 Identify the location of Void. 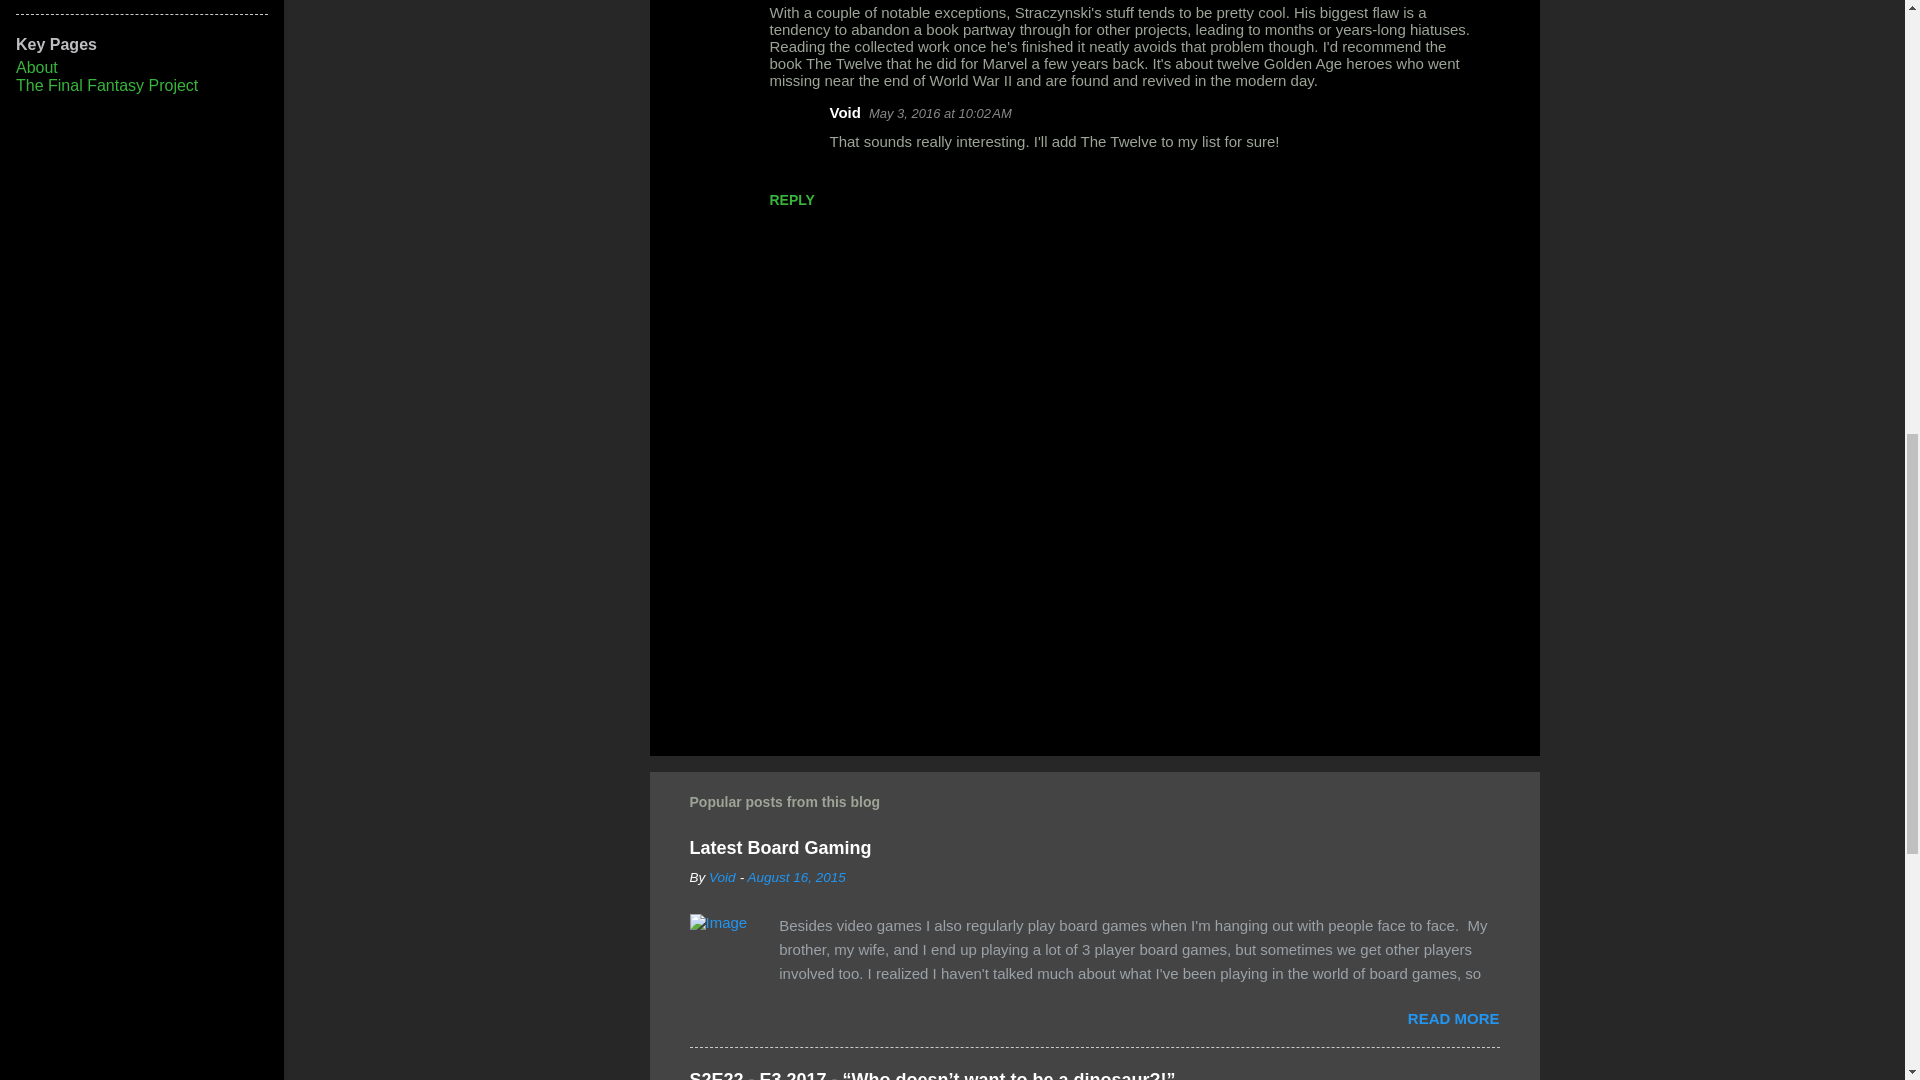
(722, 877).